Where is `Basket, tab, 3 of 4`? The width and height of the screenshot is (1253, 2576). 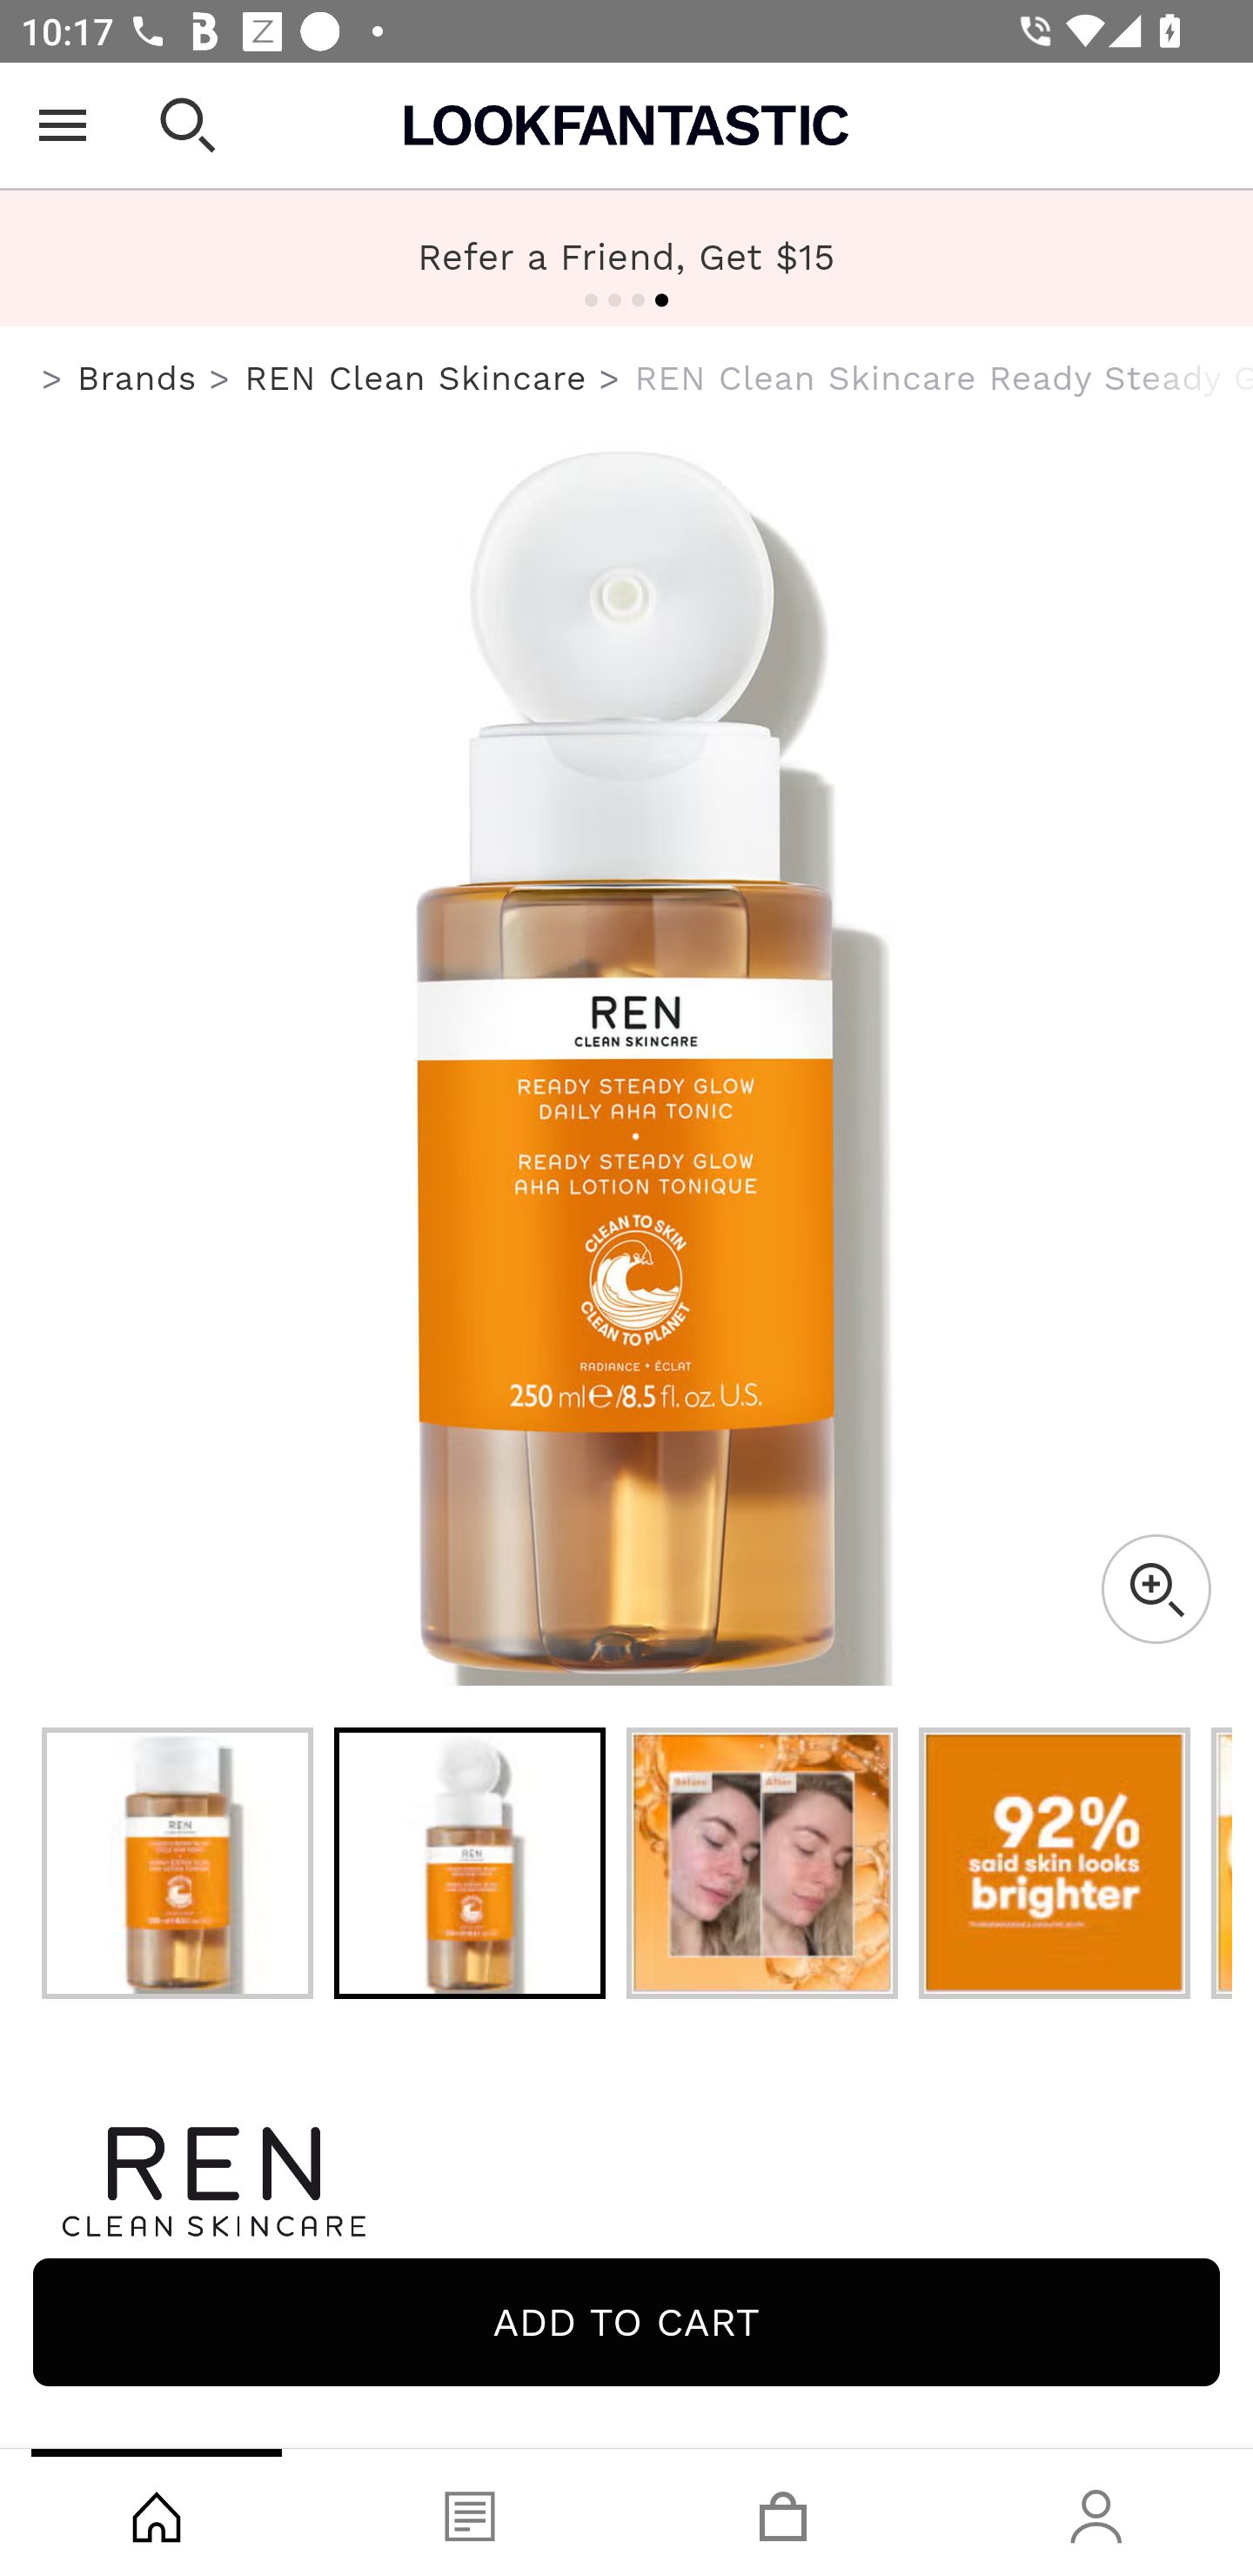 Basket, tab, 3 of 4 is located at coordinates (783, 2512).